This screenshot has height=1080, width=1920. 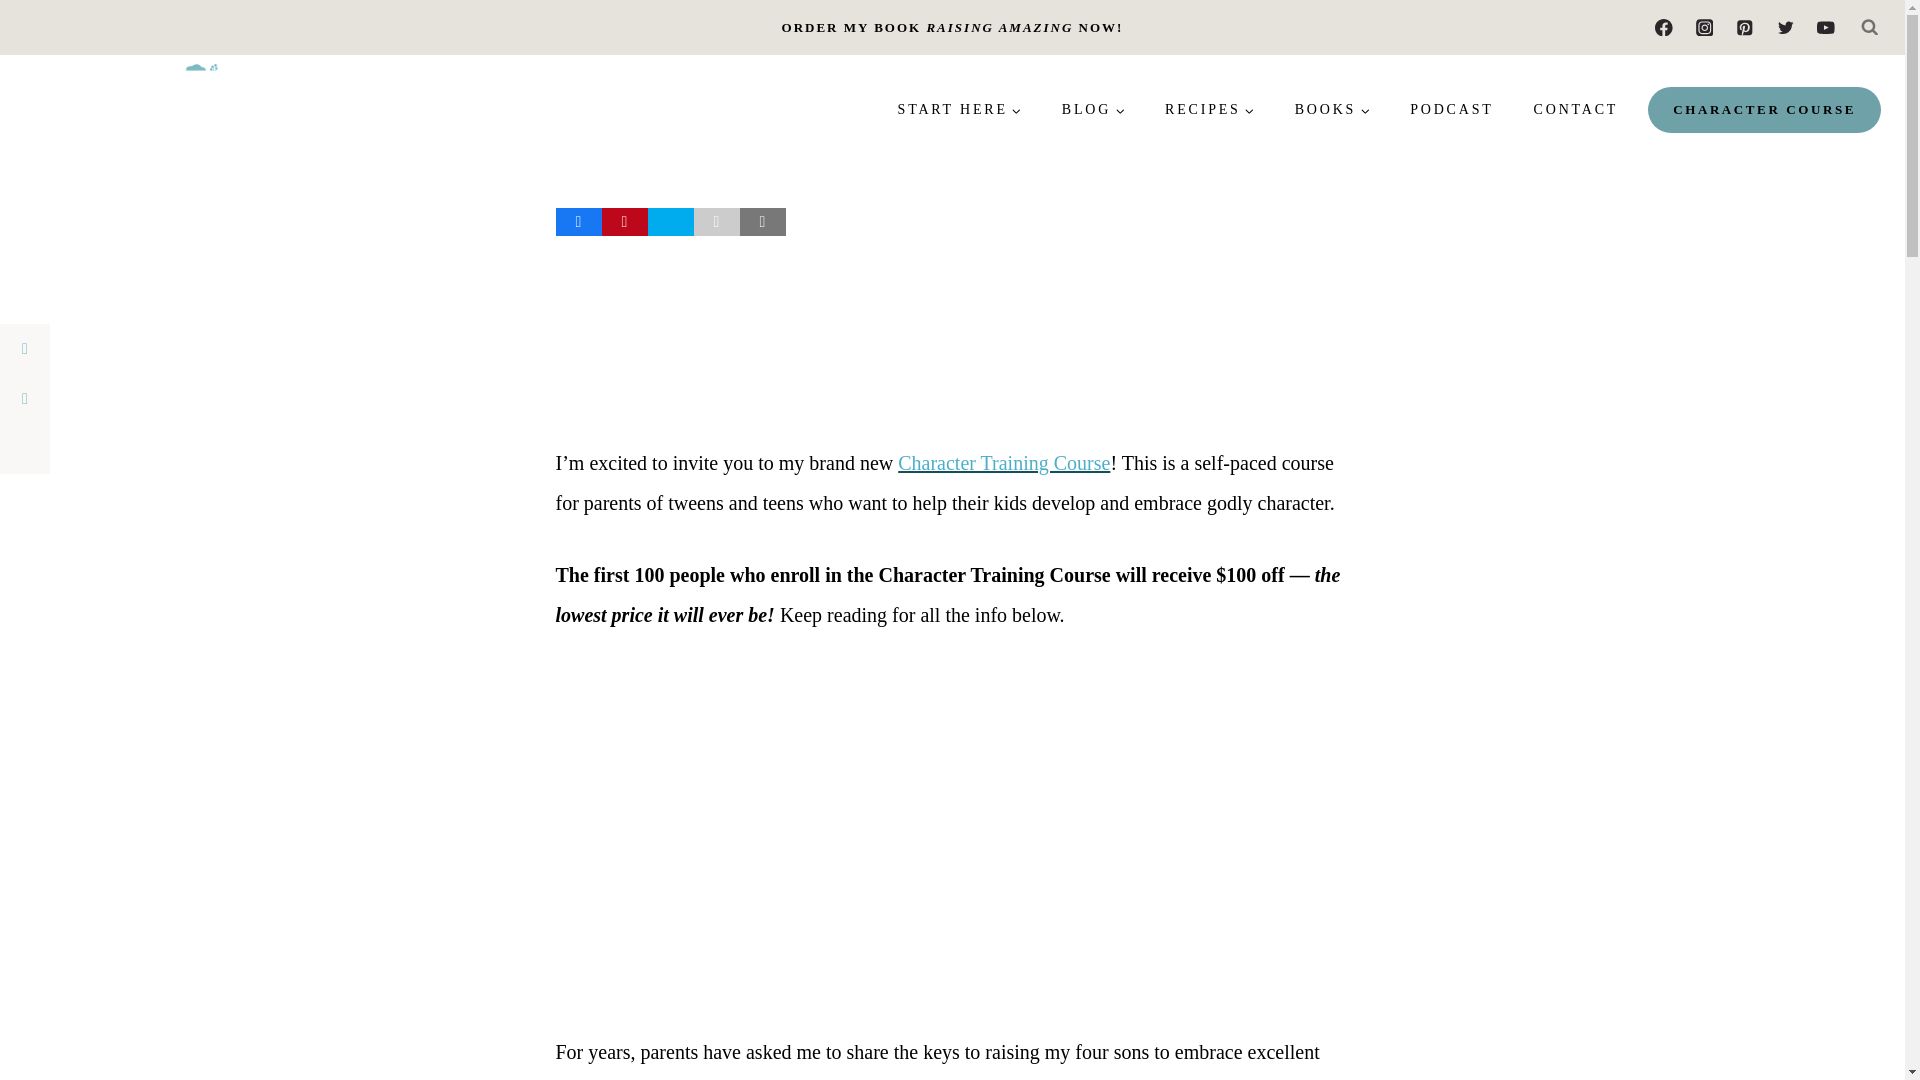 What do you see at coordinates (960, 110) in the screenshot?
I see `START HERE` at bounding box center [960, 110].